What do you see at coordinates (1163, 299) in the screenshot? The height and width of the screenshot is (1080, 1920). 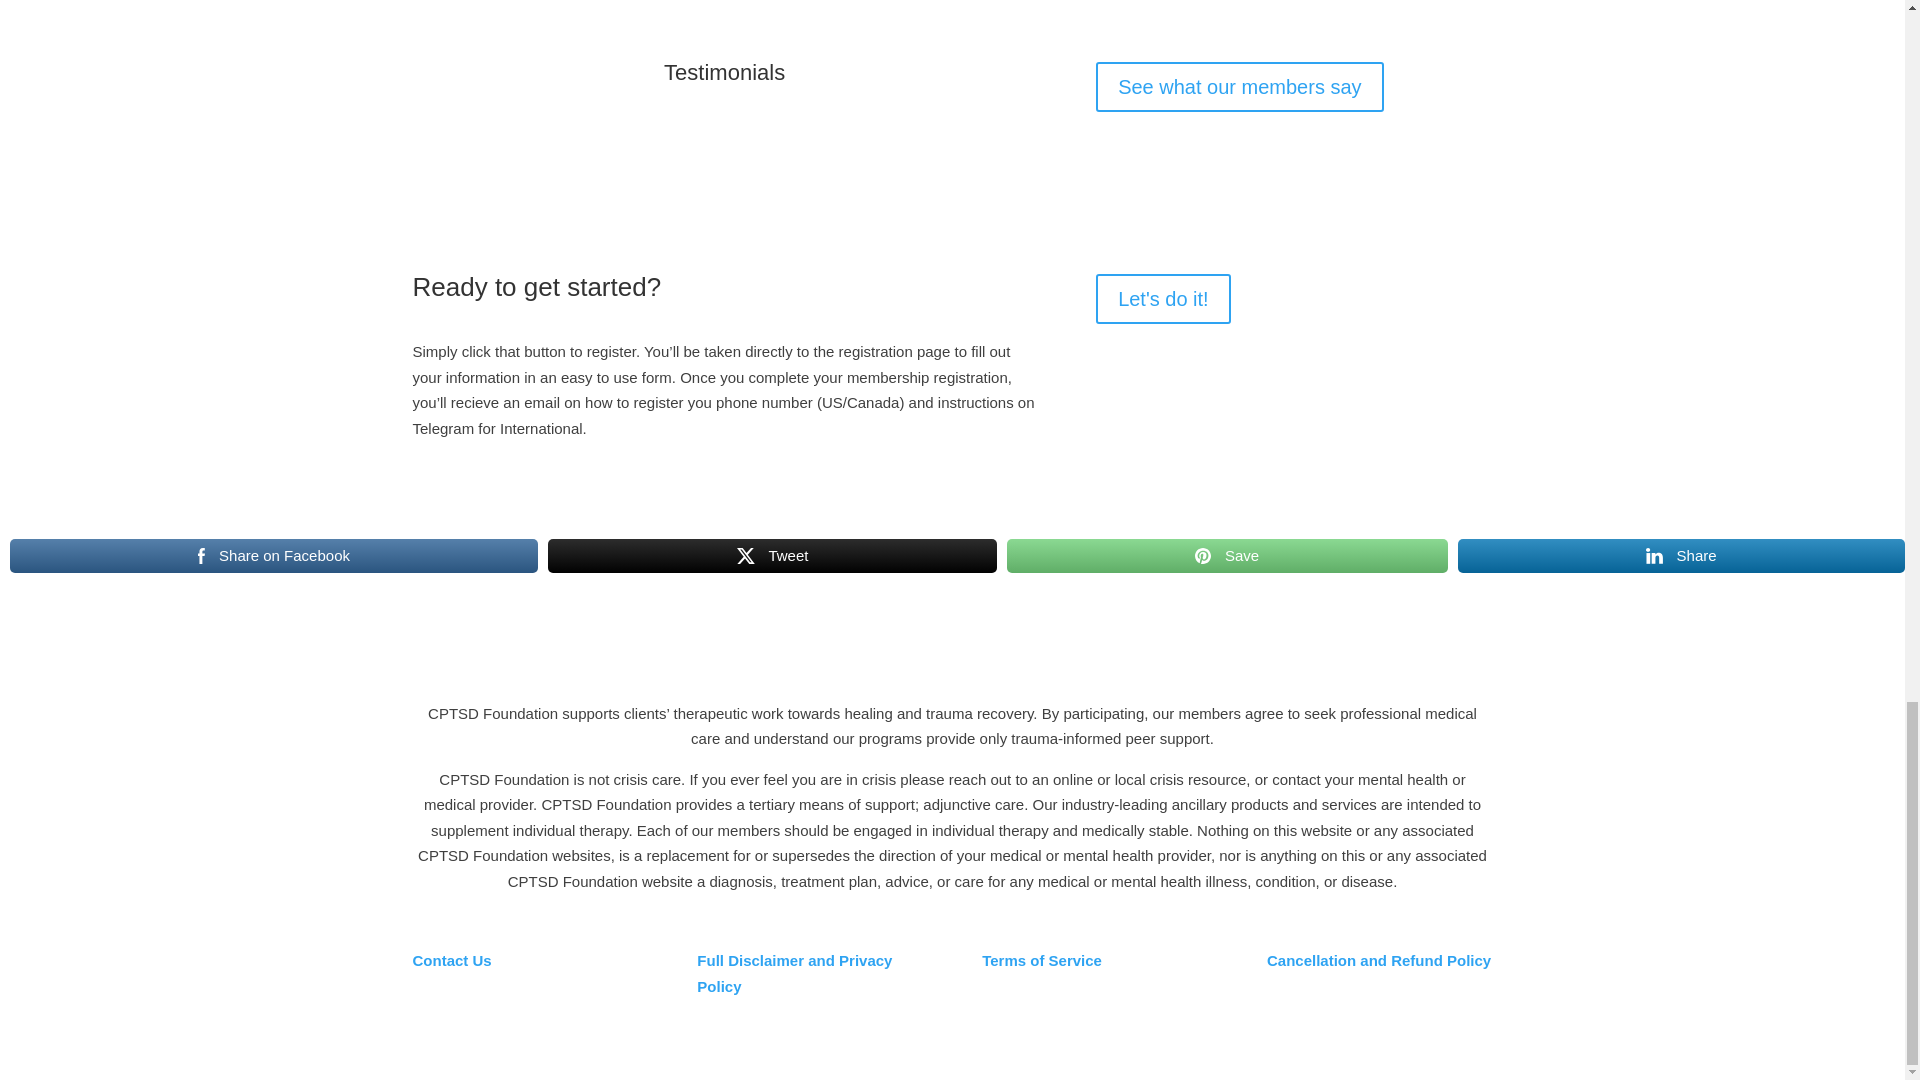 I see `Let's do it!` at bounding box center [1163, 299].